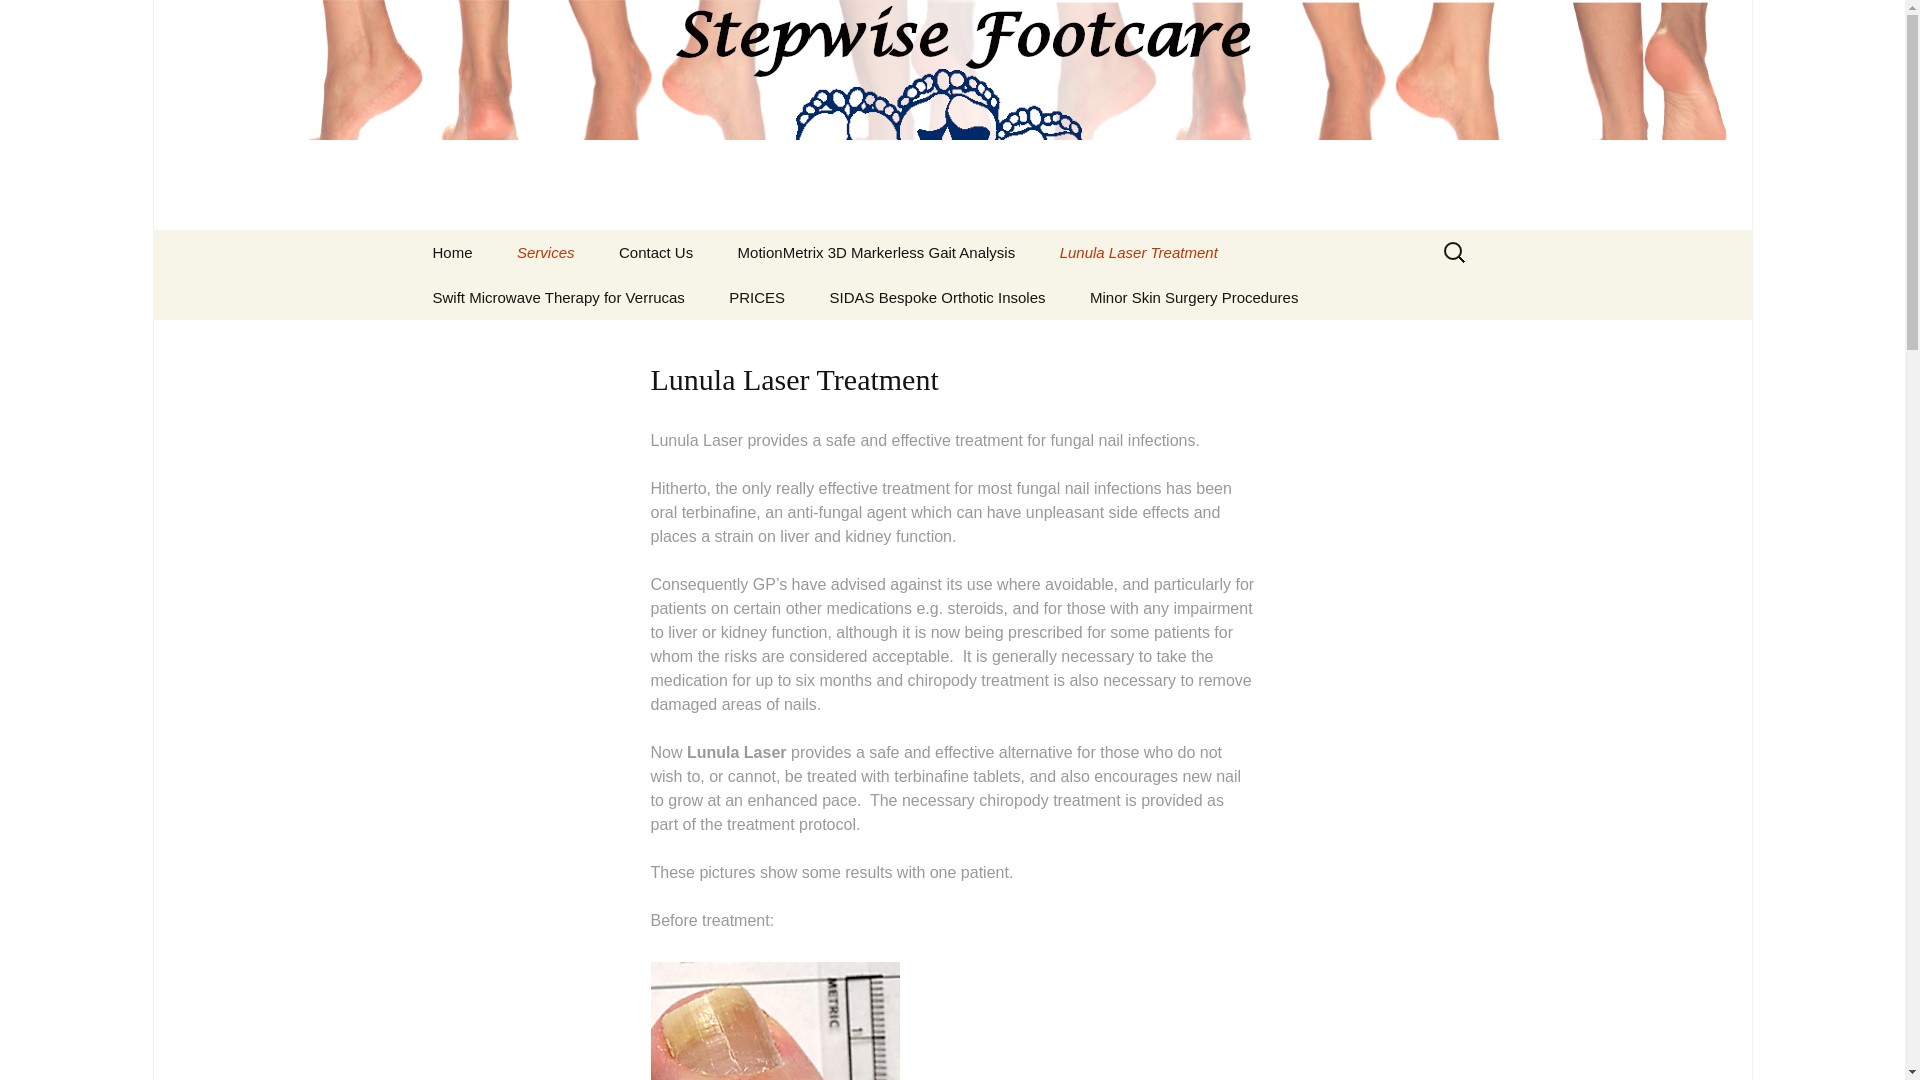 This screenshot has width=1920, height=1080. I want to click on PRICES, so click(756, 297).